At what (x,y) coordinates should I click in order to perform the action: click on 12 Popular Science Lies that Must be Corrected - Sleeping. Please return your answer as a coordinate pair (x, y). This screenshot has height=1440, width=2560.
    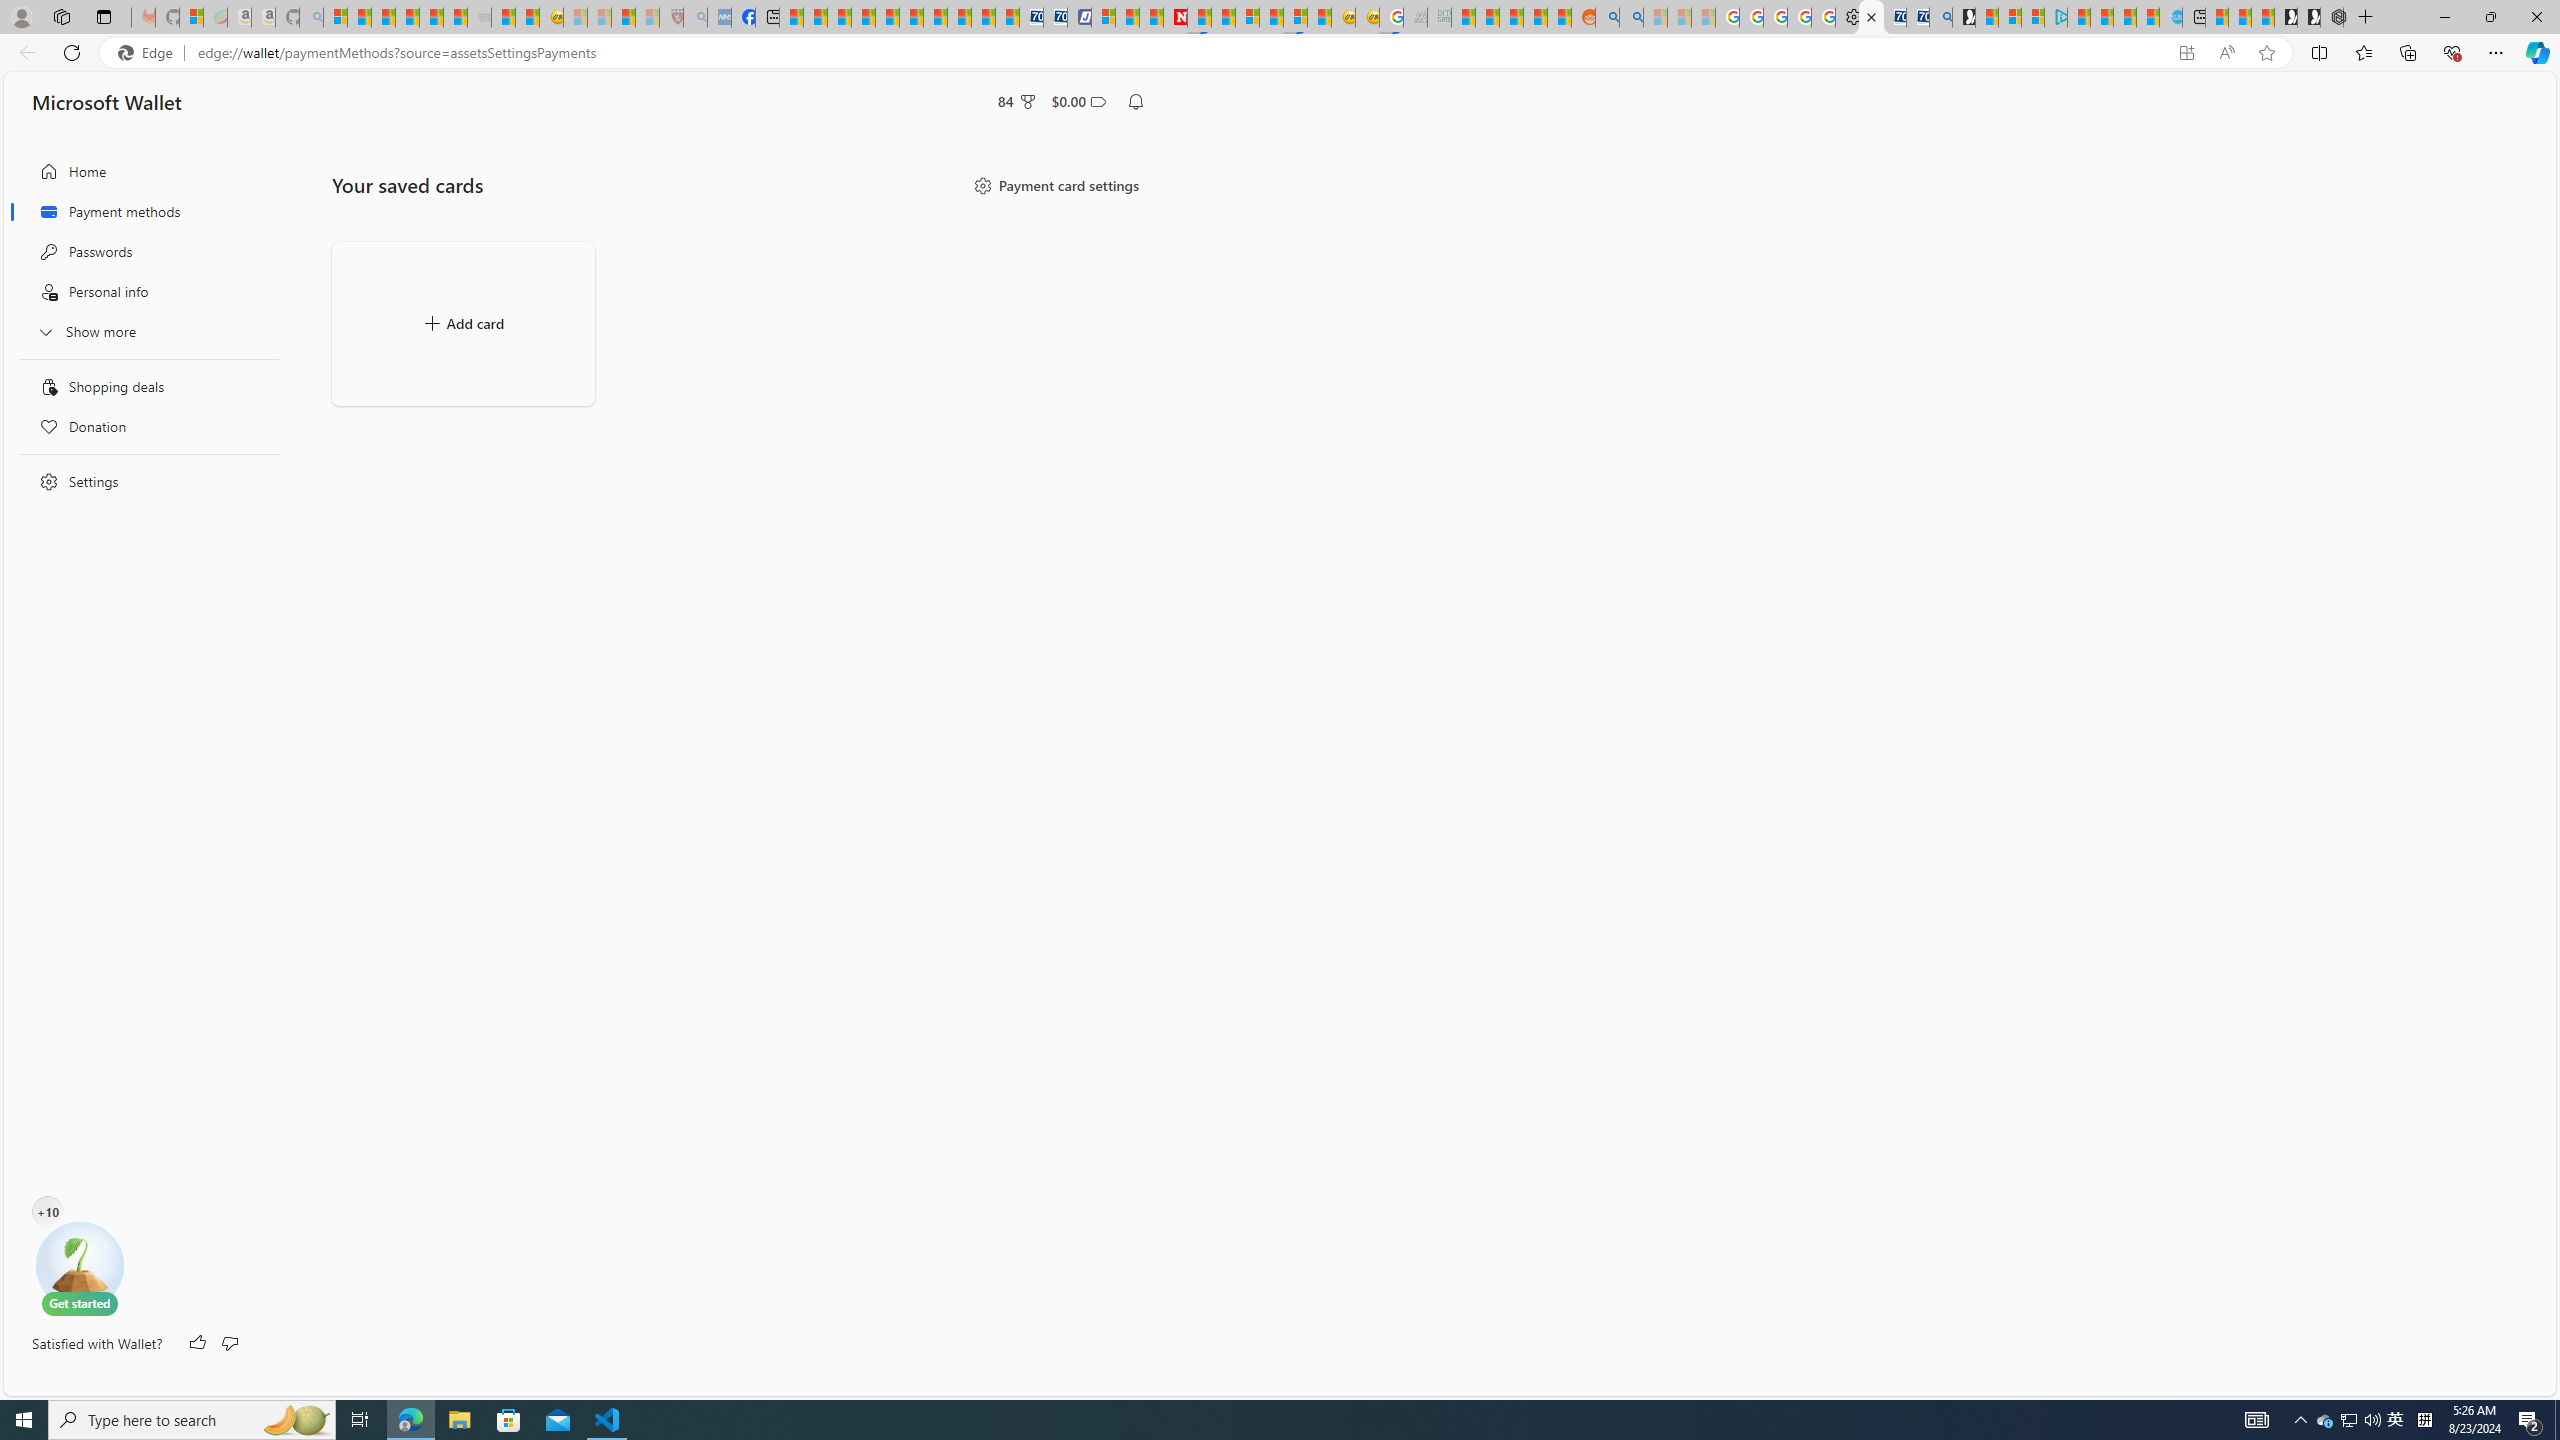
    Looking at the image, I should click on (648, 17).